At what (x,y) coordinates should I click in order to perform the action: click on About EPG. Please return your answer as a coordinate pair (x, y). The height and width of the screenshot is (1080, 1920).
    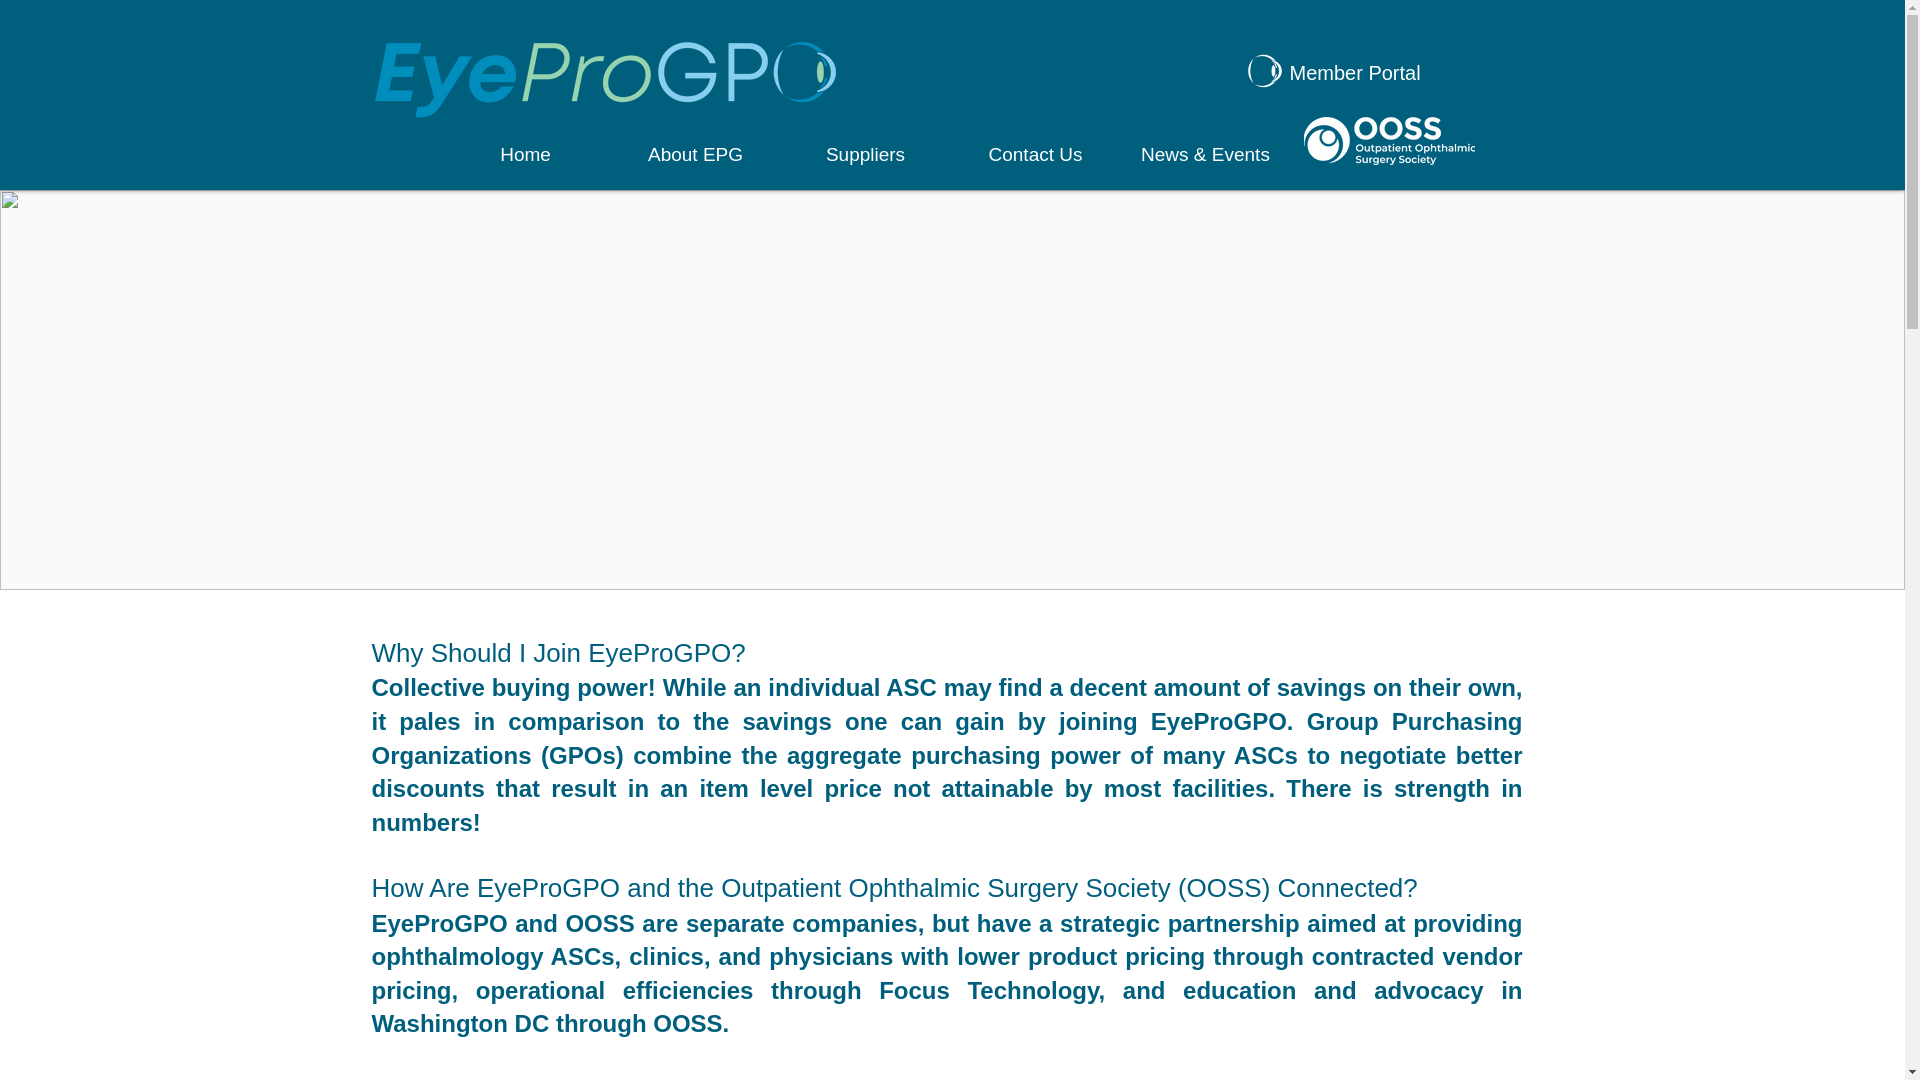
    Looking at the image, I should click on (694, 154).